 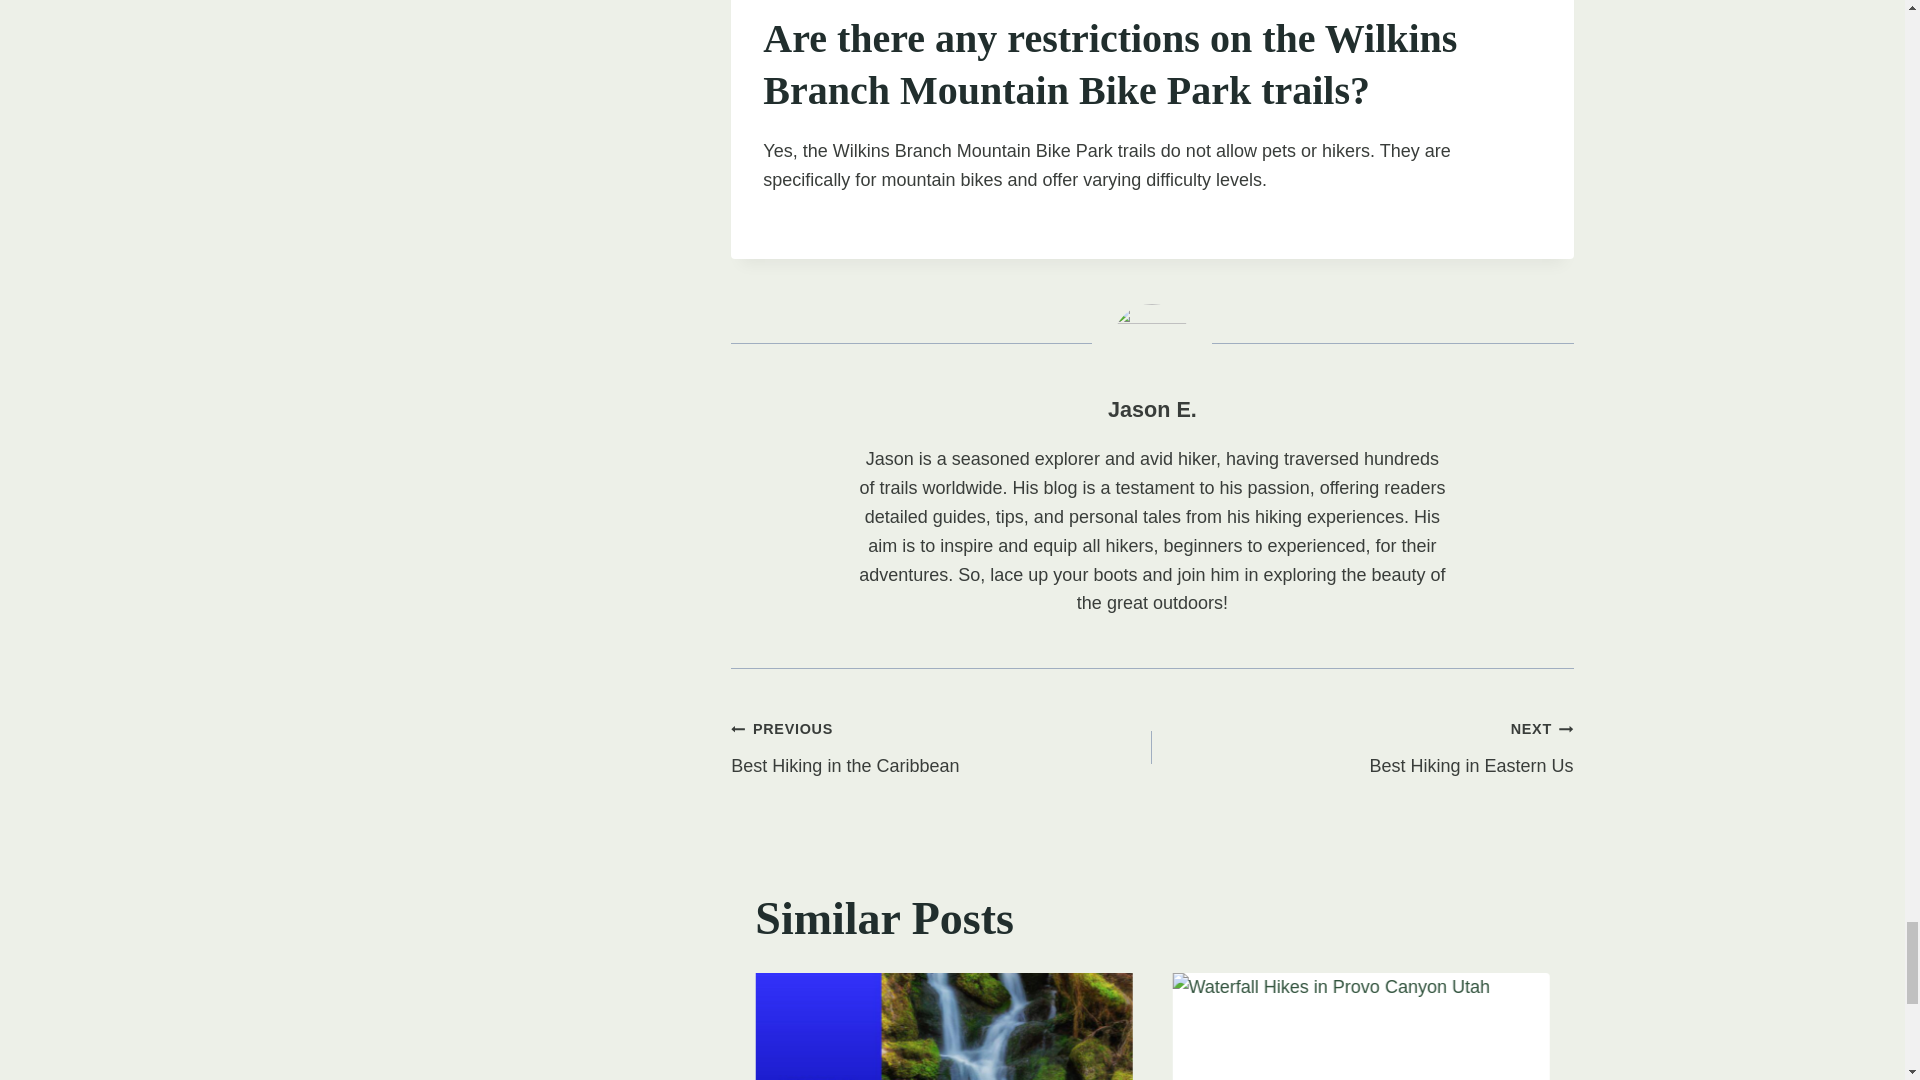 I want to click on Waterfall Hikes in Provo Canyon Utah 3, so click(x=1152, y=410).